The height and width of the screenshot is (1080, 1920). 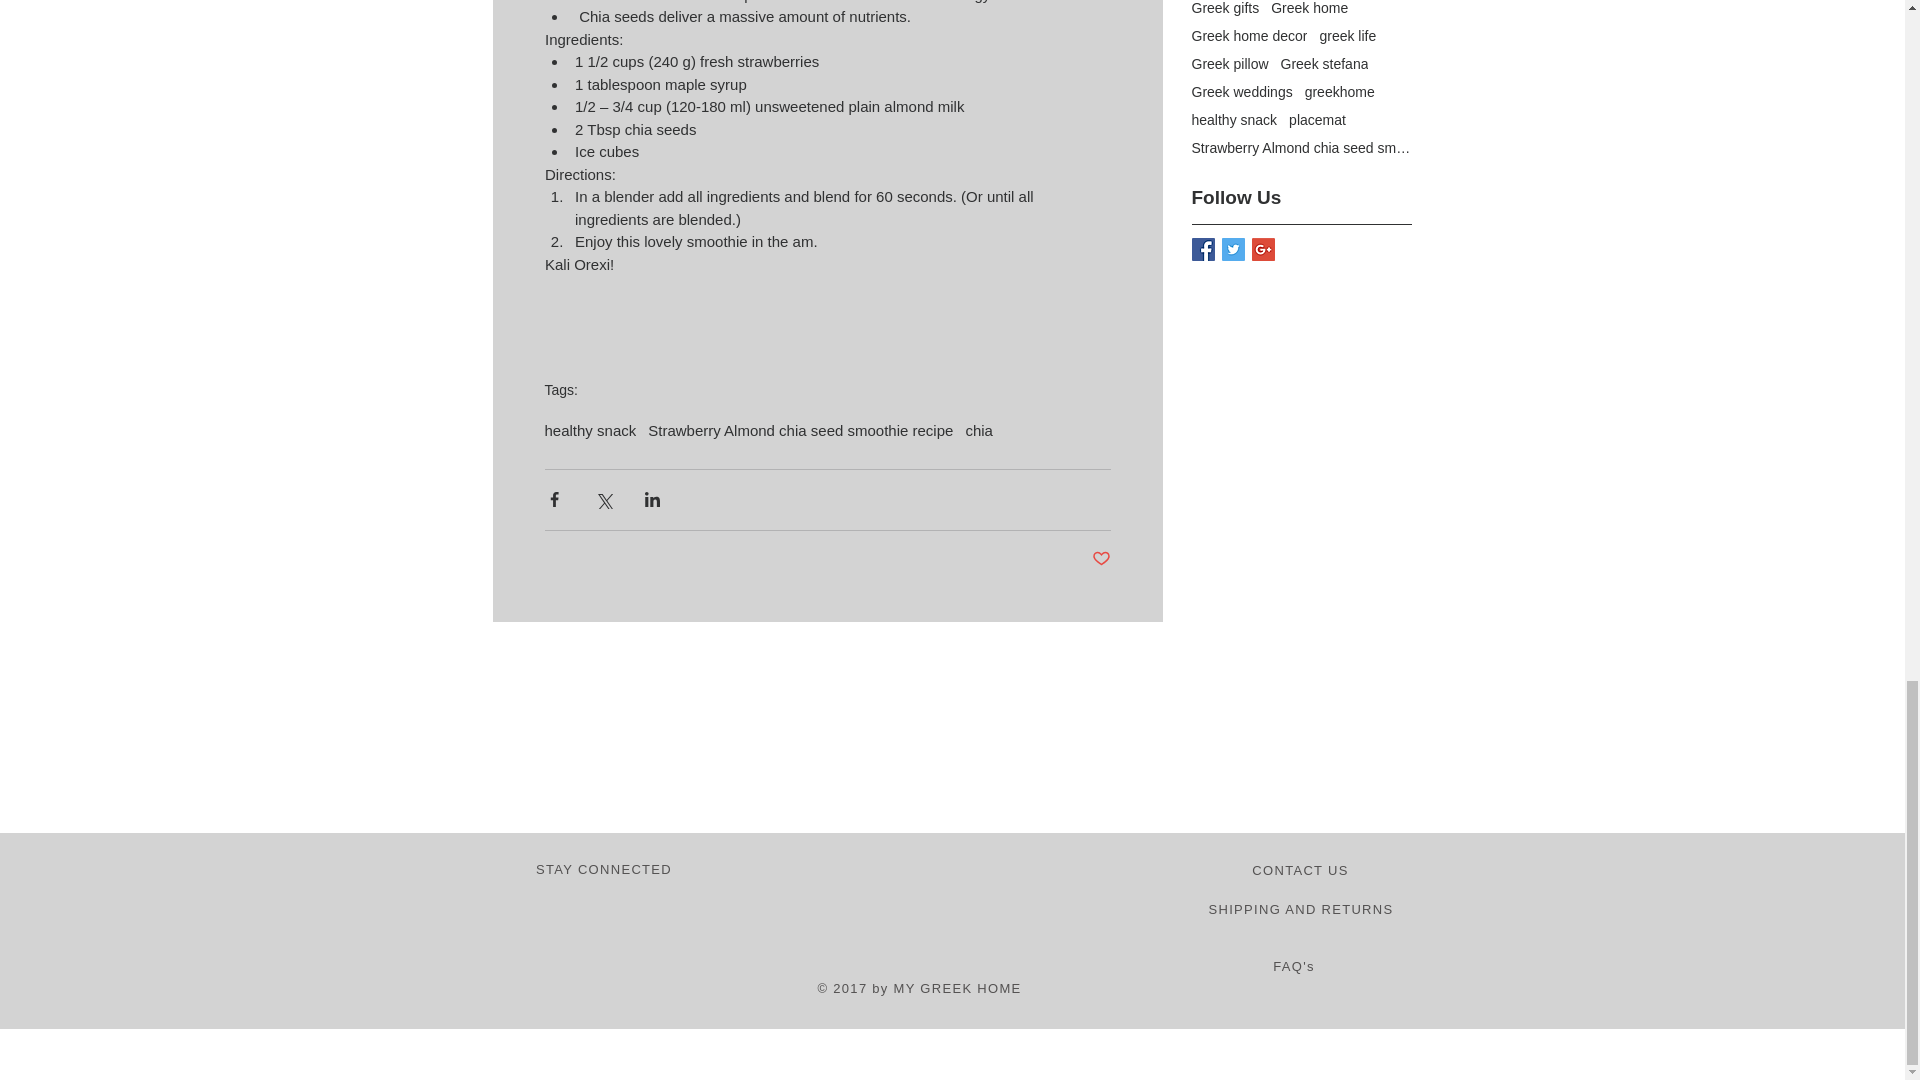 What do you see at coordinates (800, 430) in the screenshot?
I see `Strawberry Almond chia seed smoothie recipe` at bounding box center [800, 430].